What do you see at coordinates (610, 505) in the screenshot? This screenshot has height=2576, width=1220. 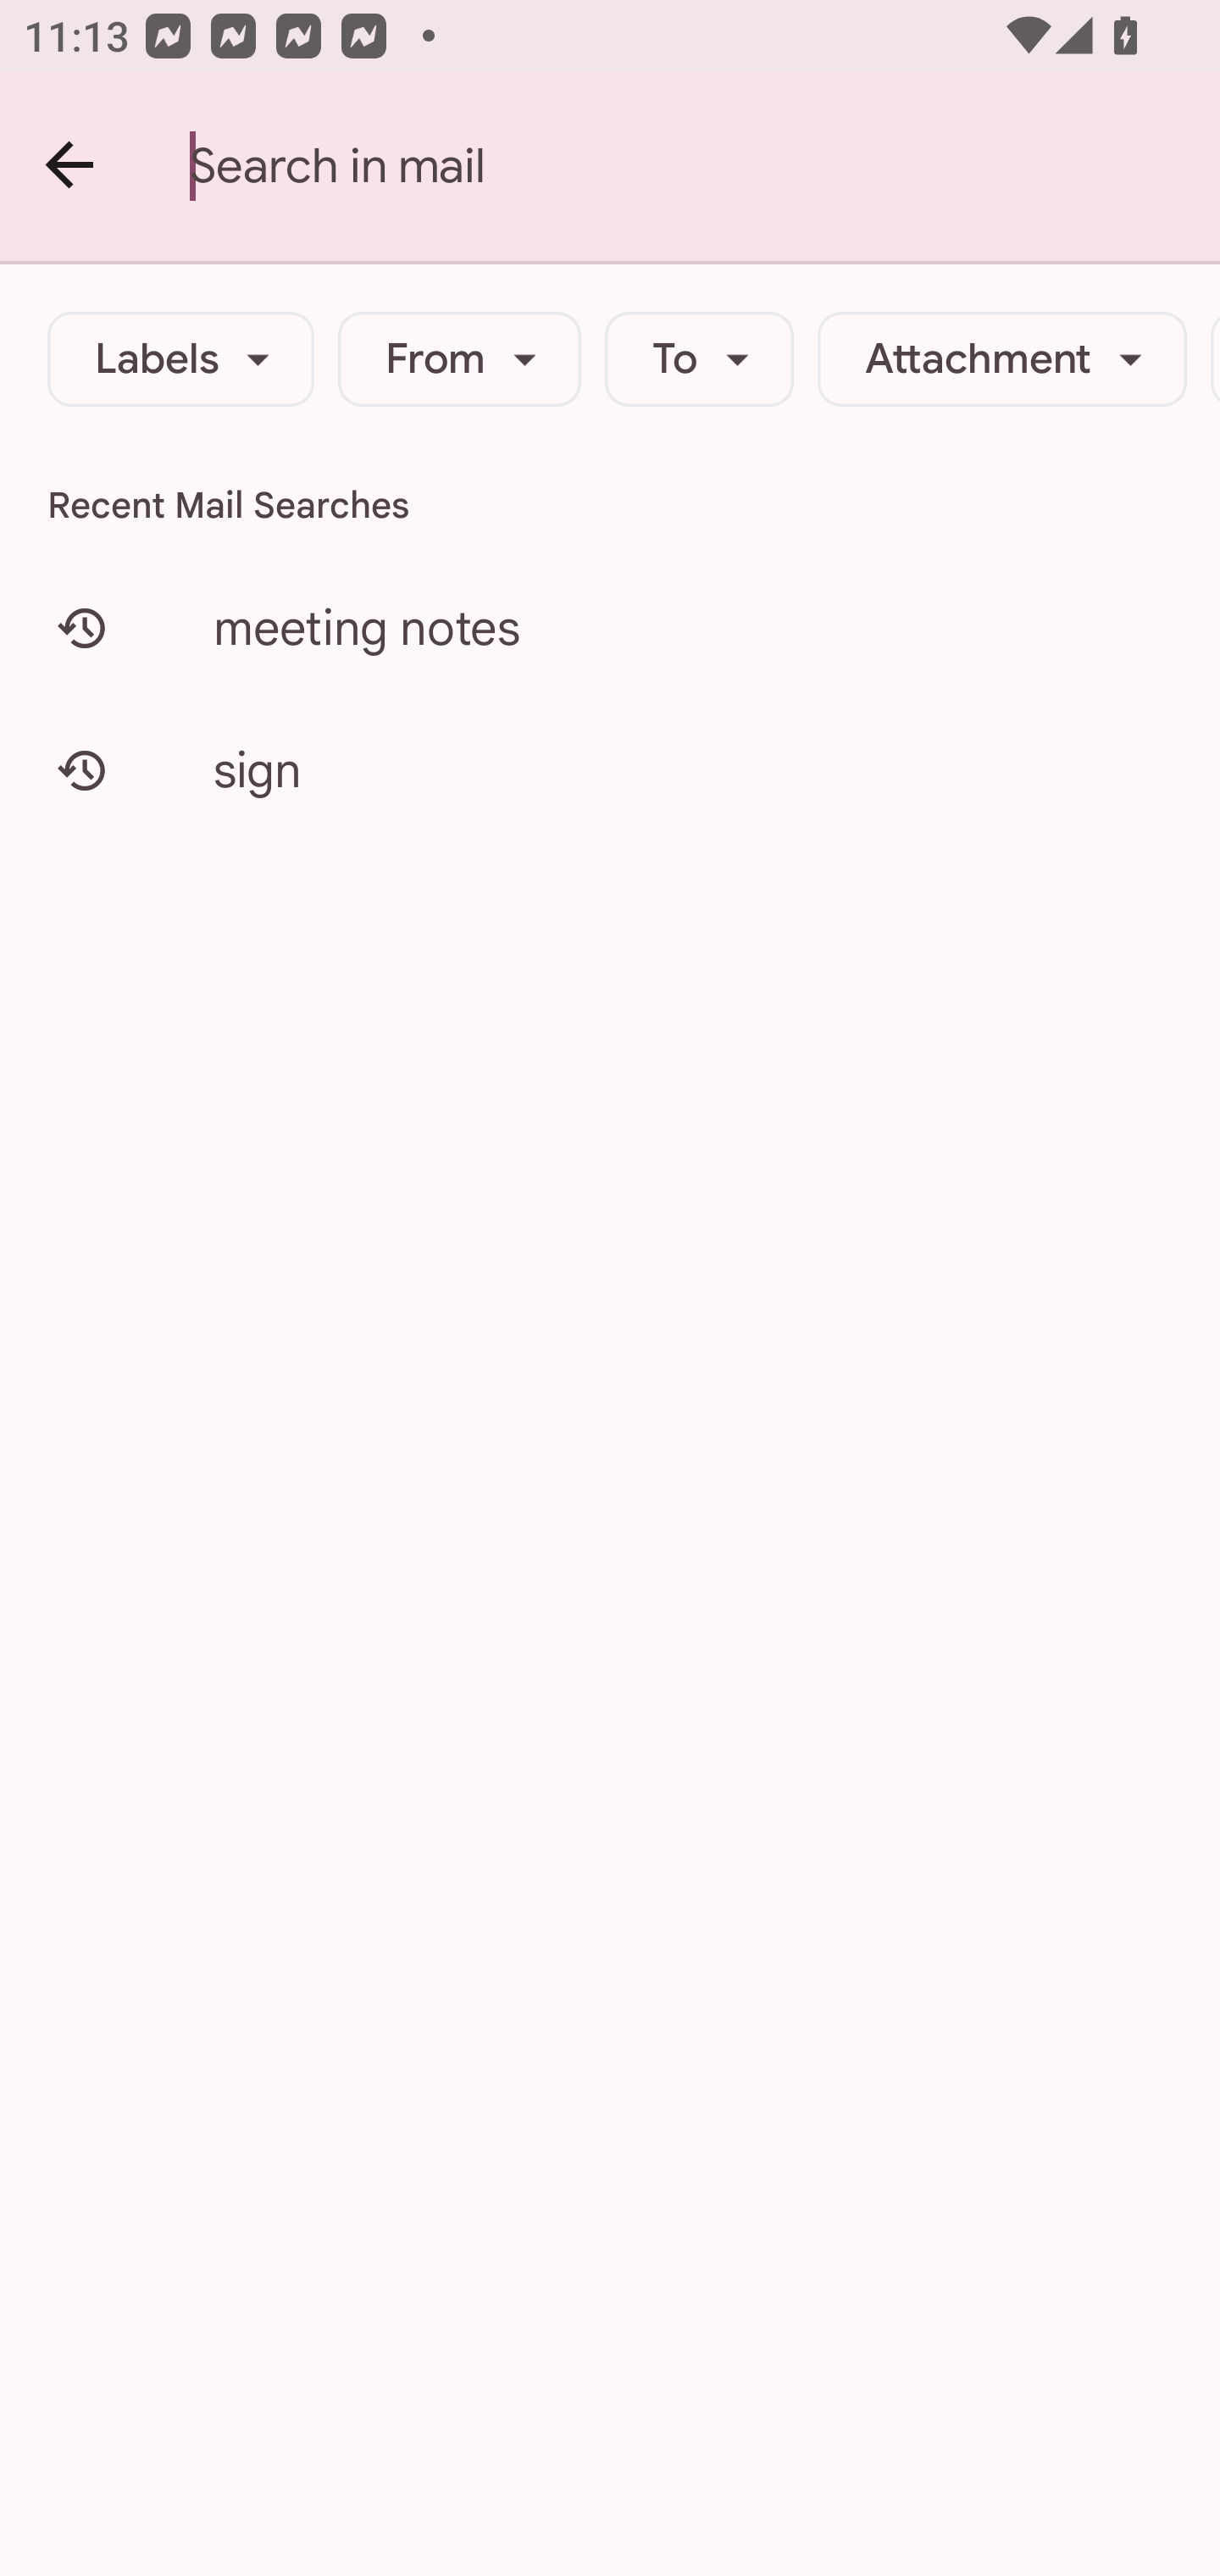 I see `Recent Mail Searches` at bounding box center [610, 505].